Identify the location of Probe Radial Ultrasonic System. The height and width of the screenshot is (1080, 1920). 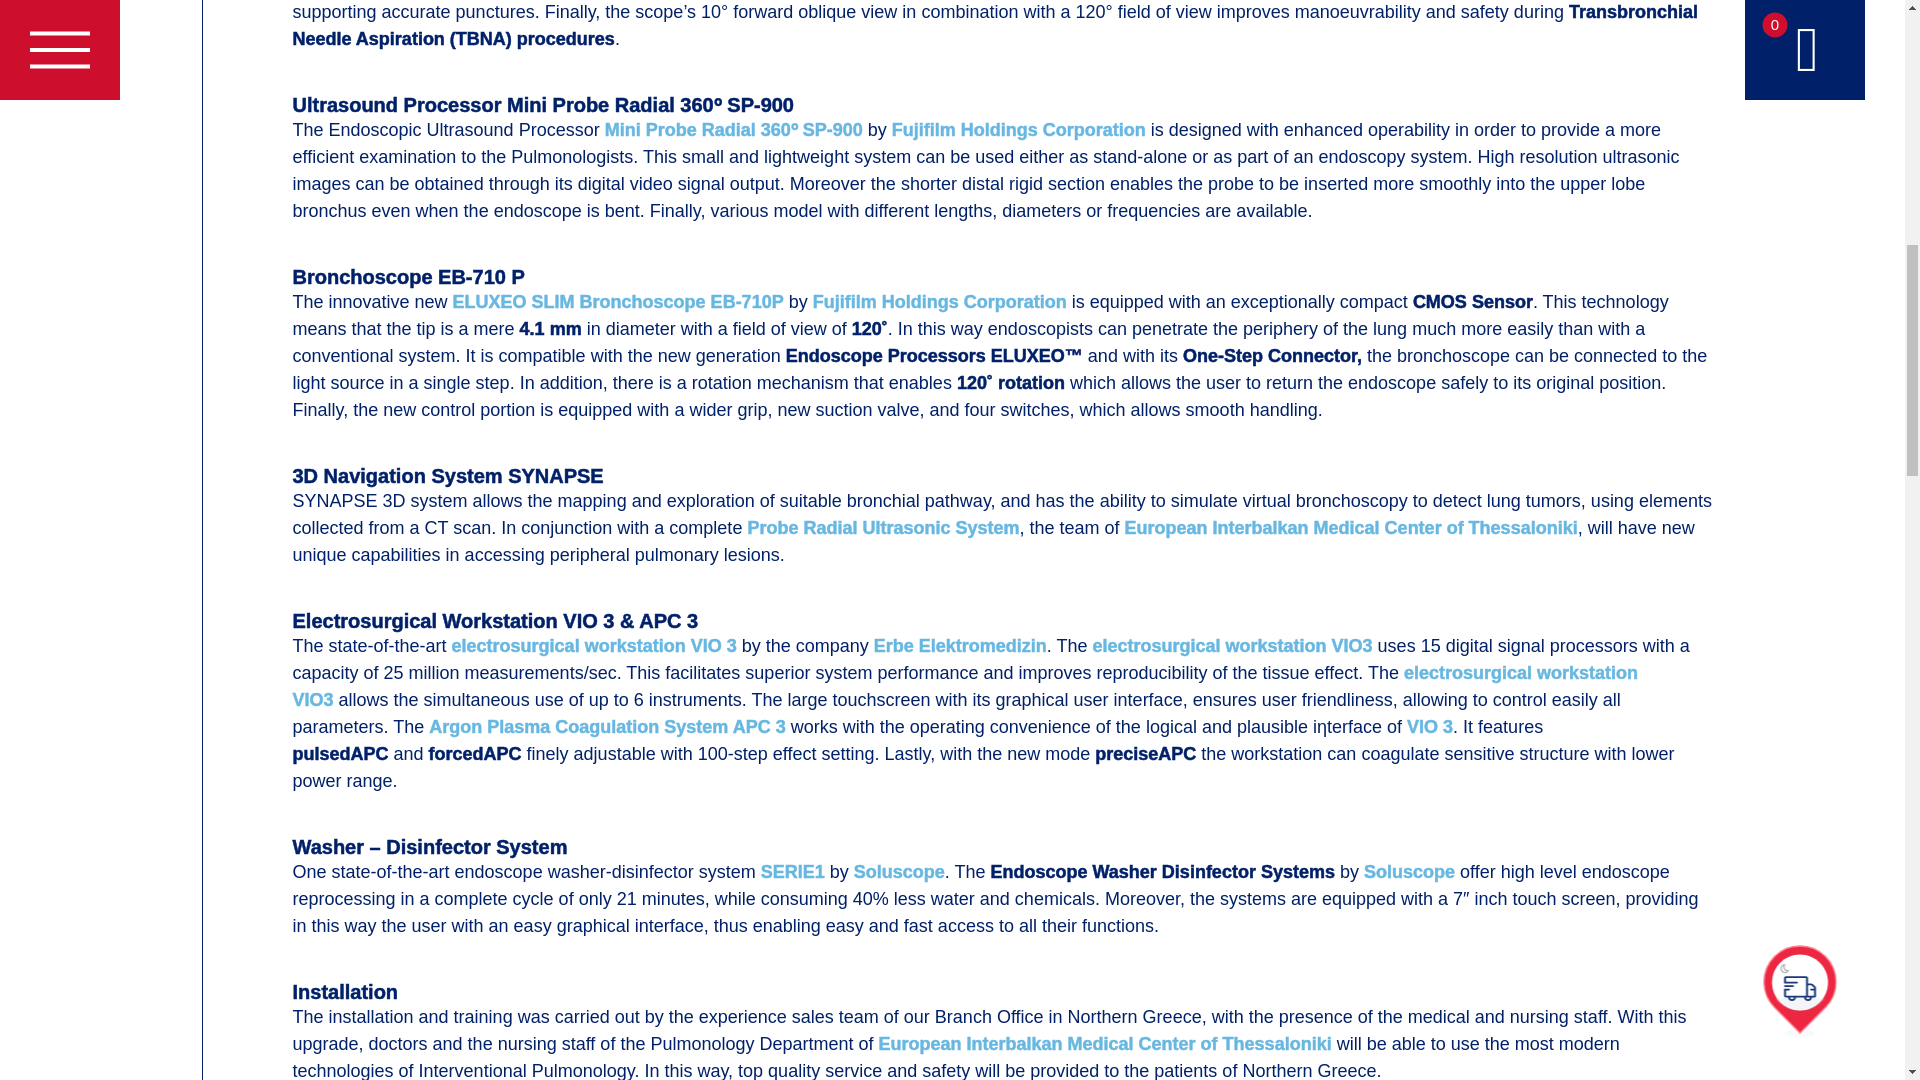
(882, 530).